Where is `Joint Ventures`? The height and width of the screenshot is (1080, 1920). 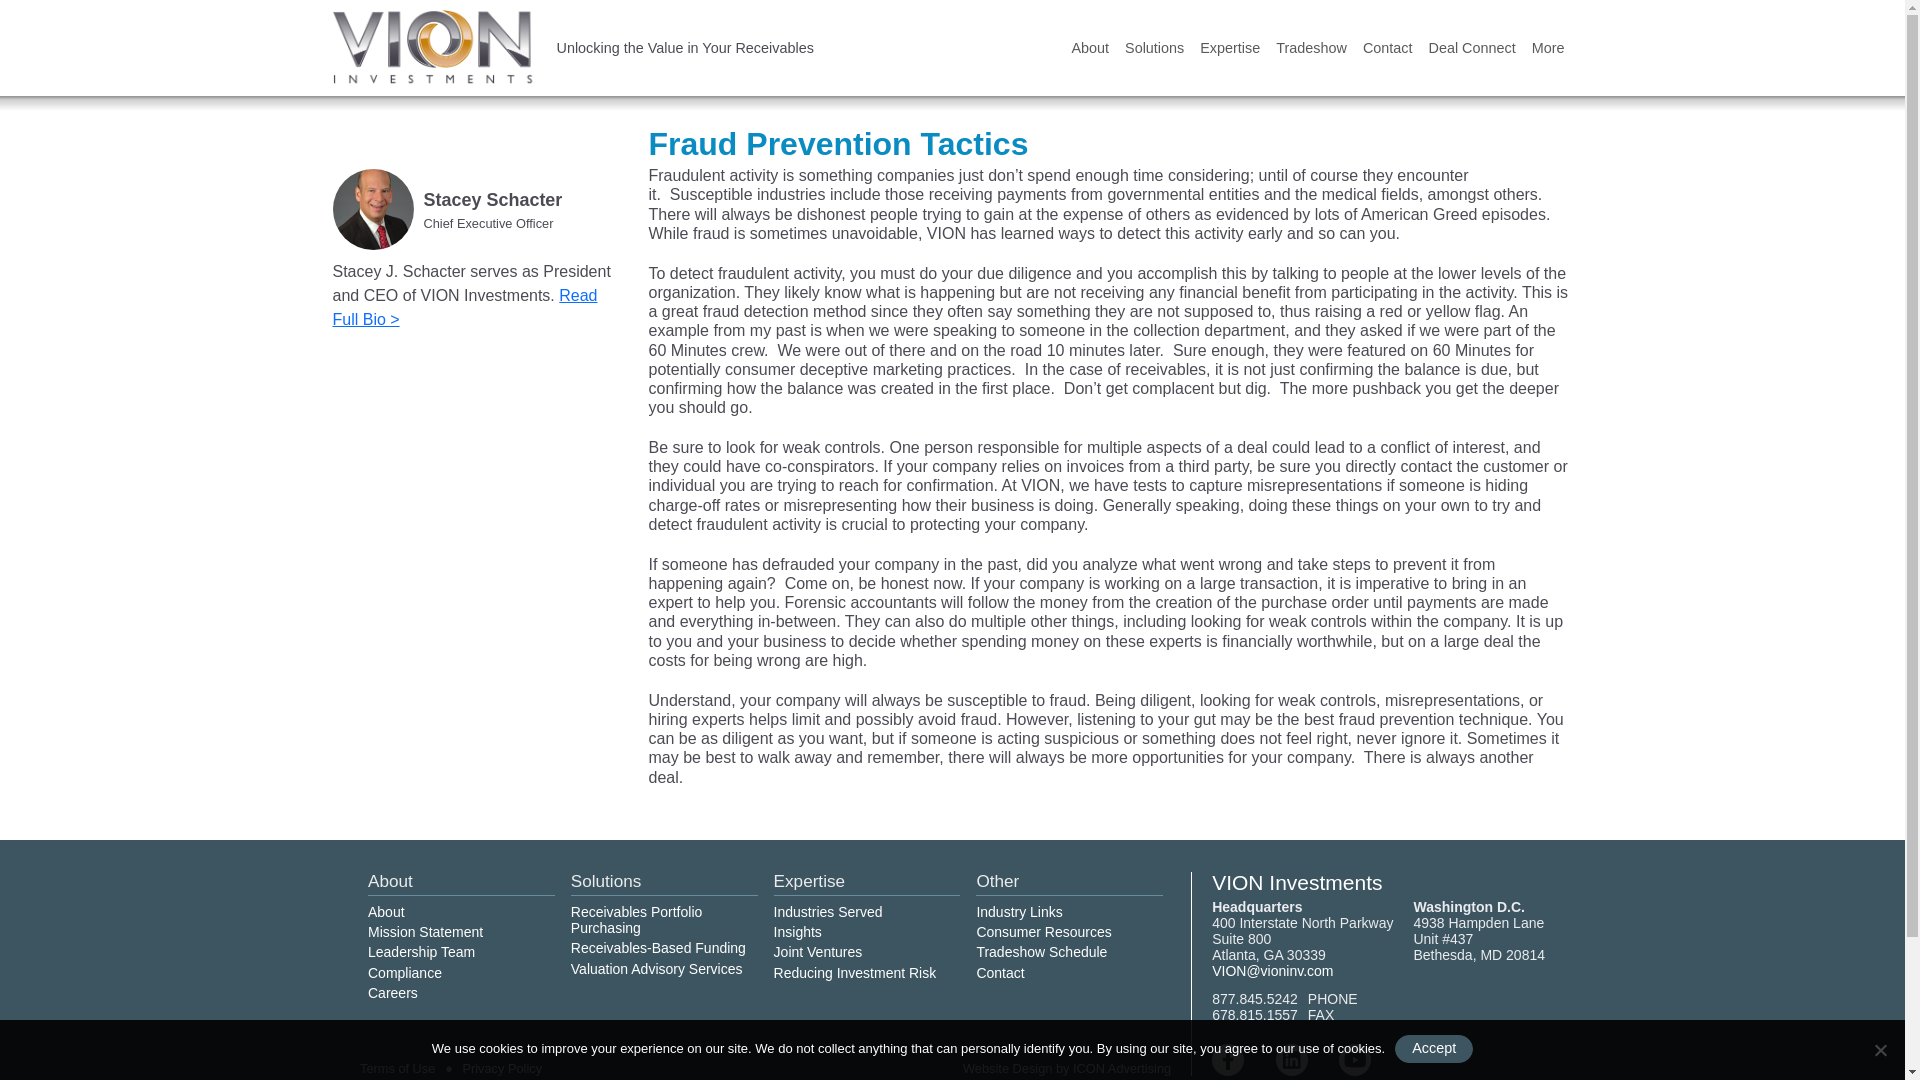
Joint Ventures is located at coordinates (818, 952).